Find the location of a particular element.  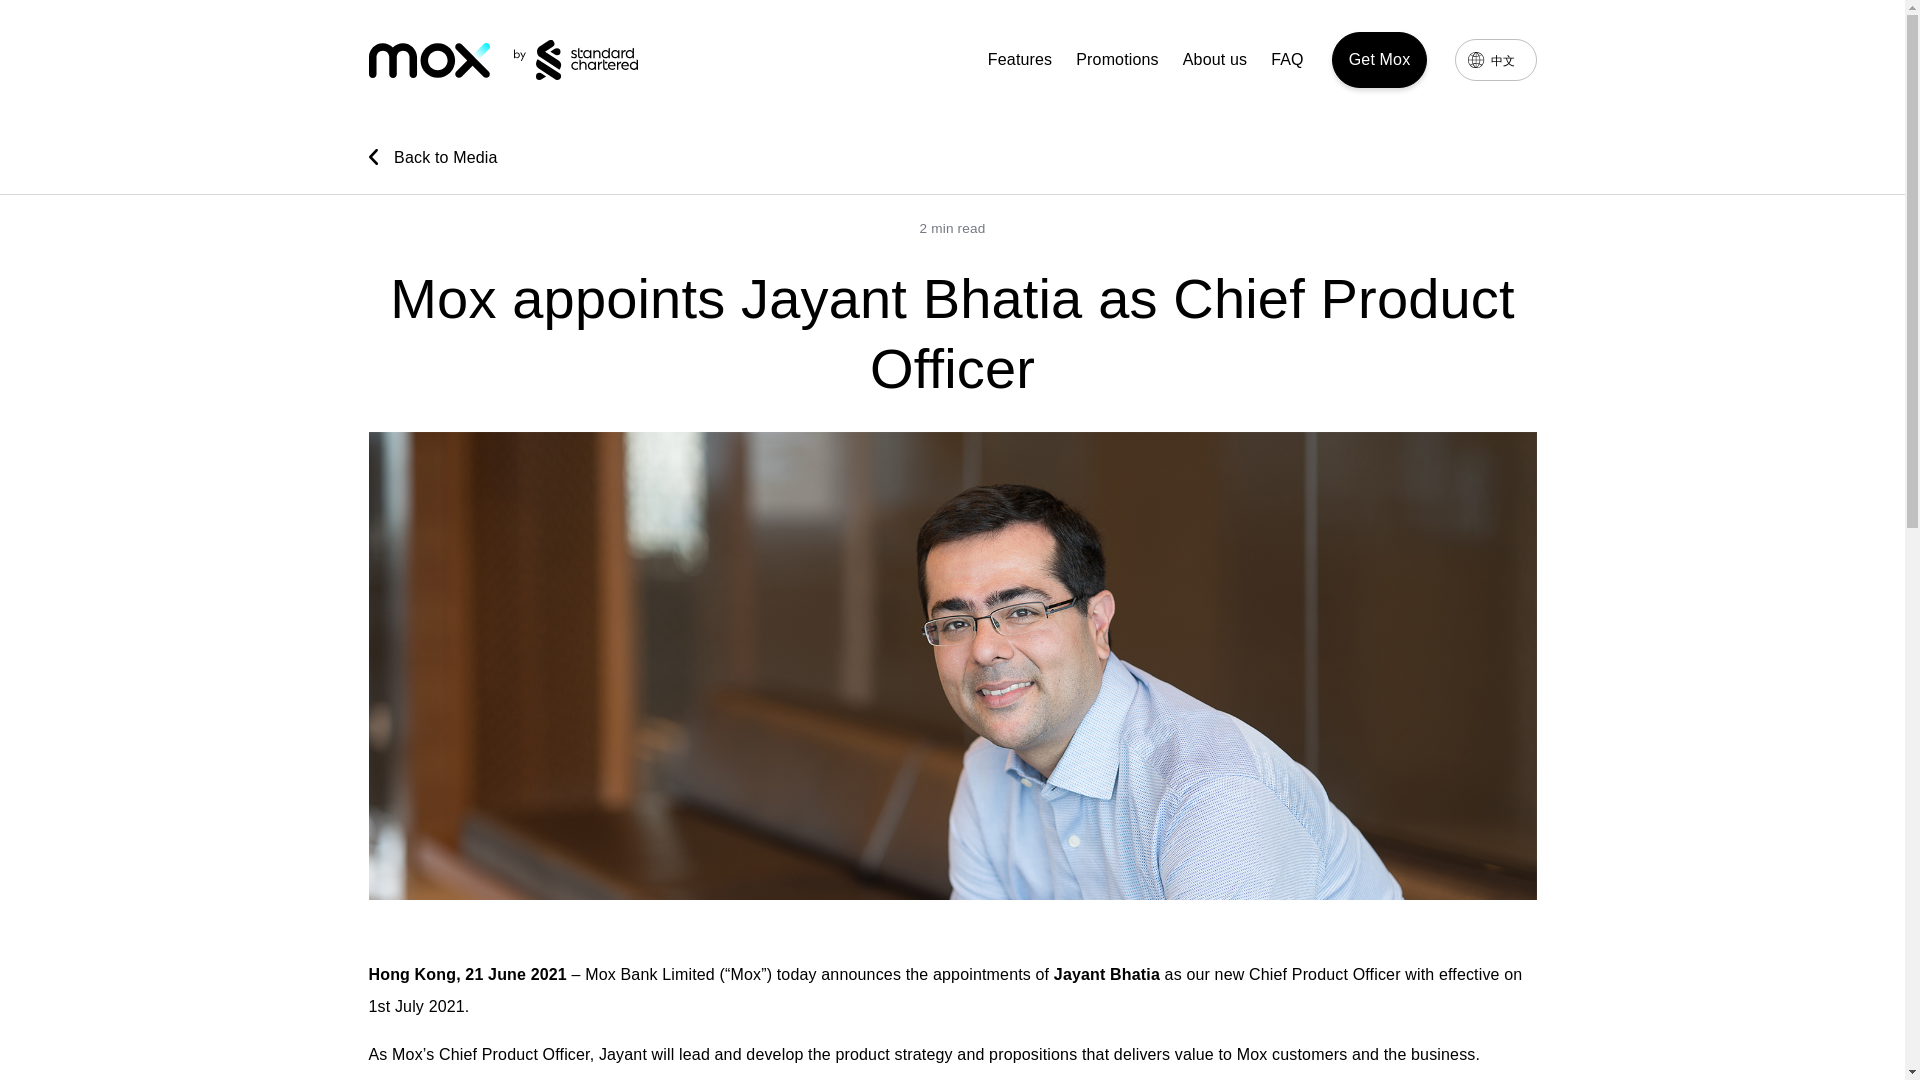

FAQ is located at coordinates (1287, 60).